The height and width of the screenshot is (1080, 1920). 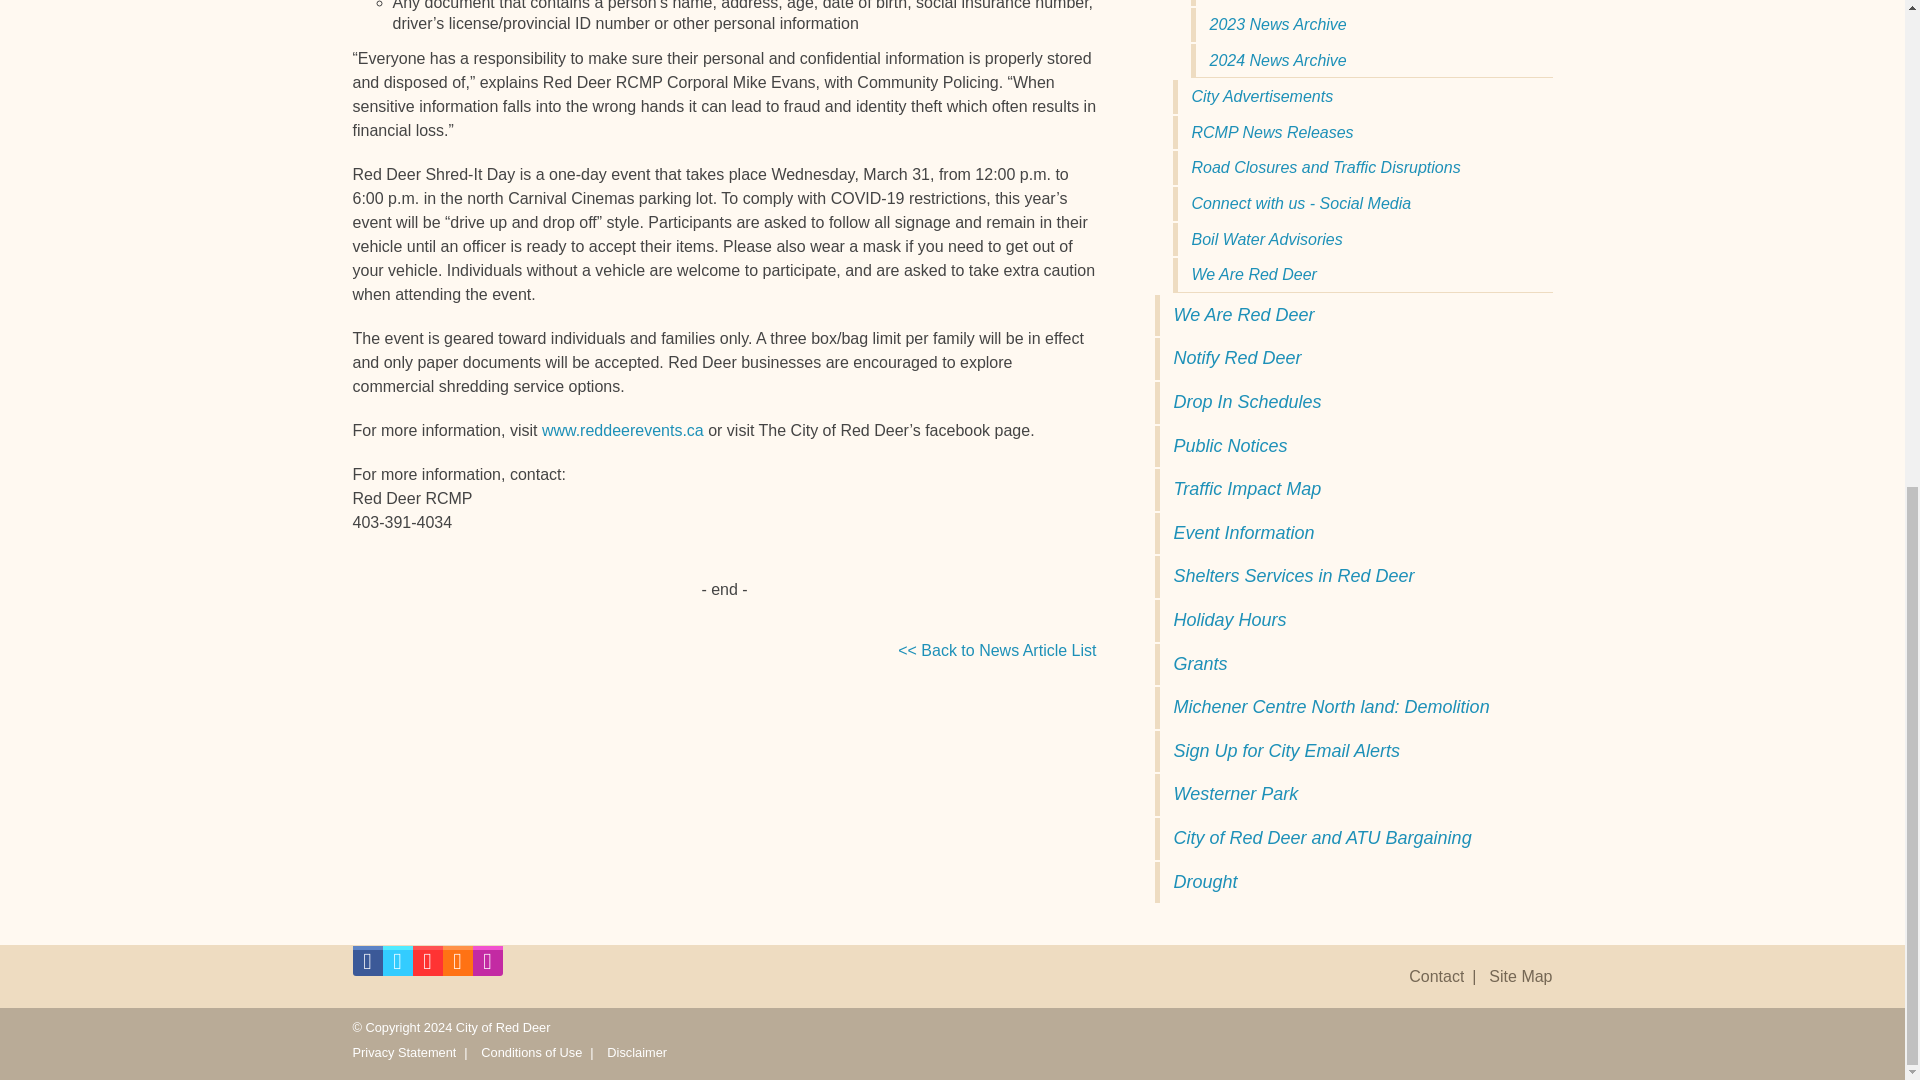 I want to click on Open City of Red Deer YouTube Channel, so click(x=426, y=966).